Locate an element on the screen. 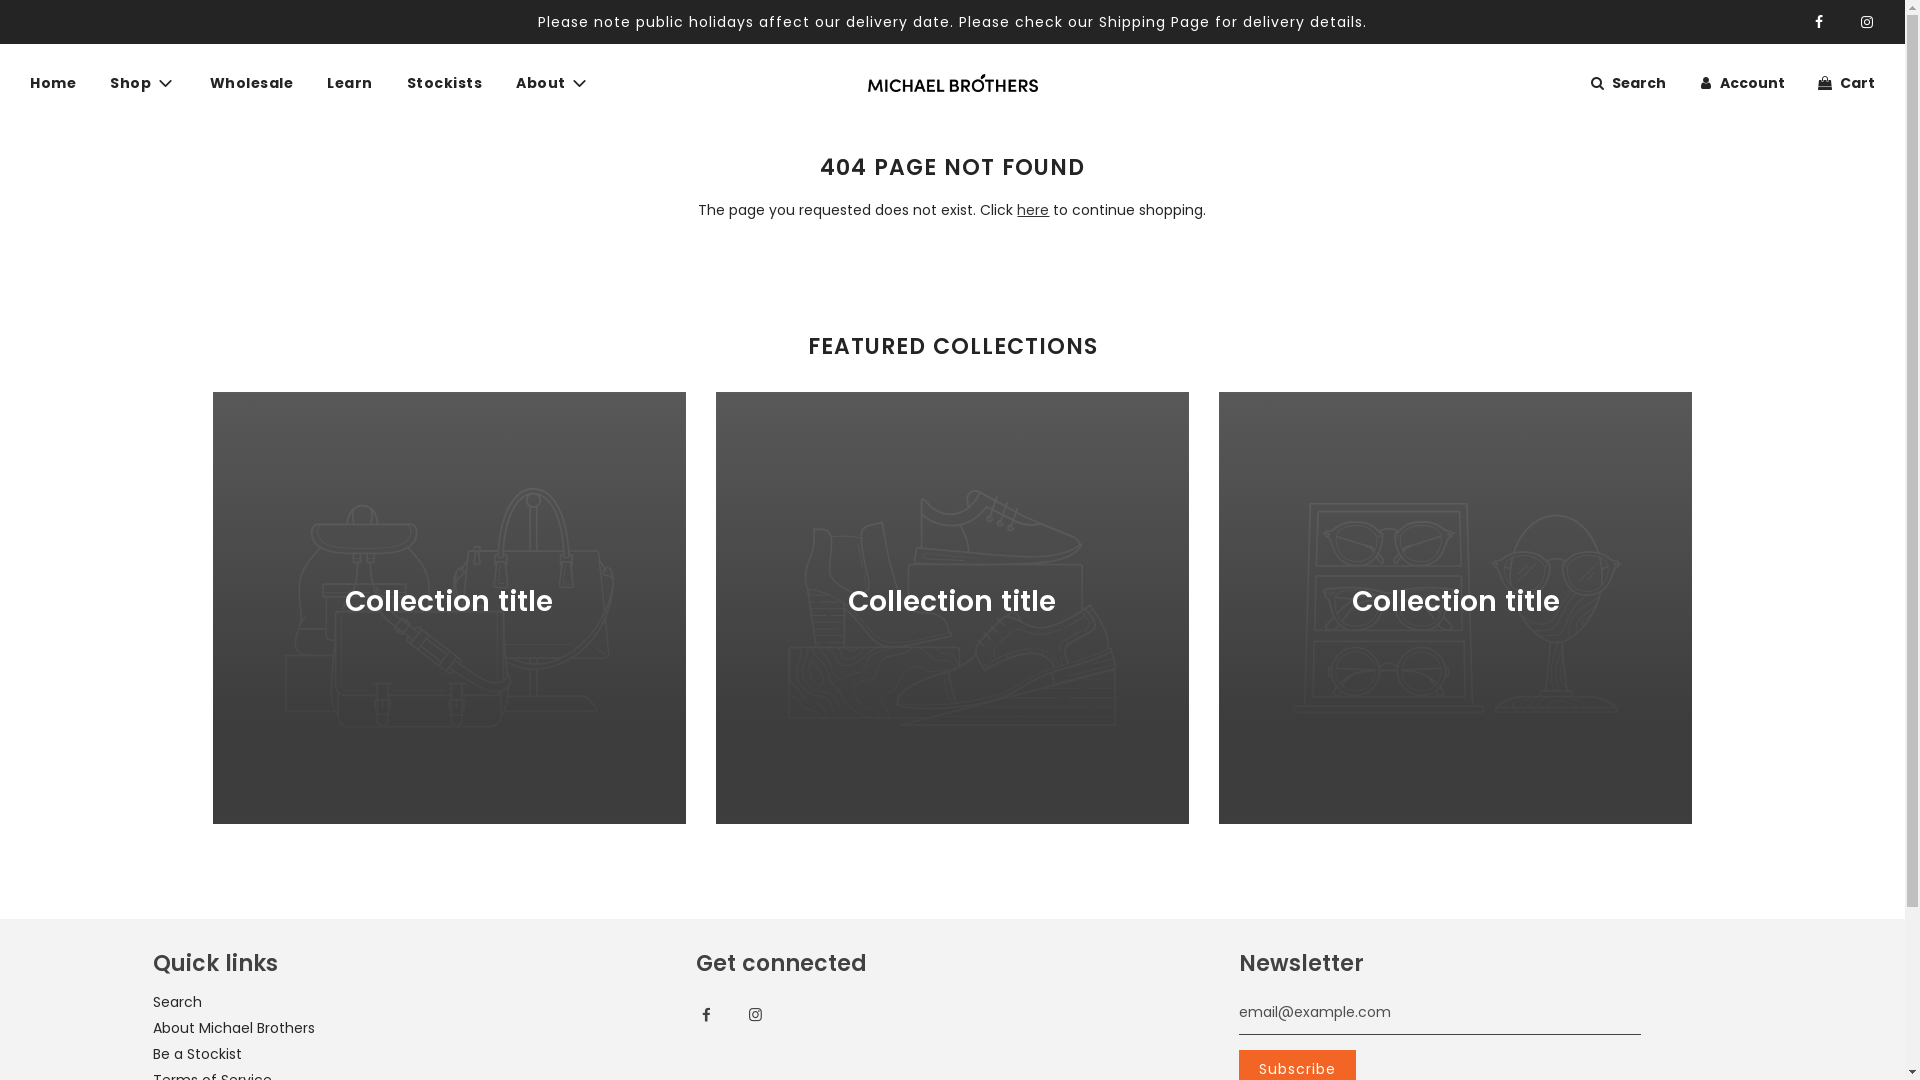 Image resolution: width=1920 pixels, height=1080 pixels. Shop is located at coordinates (143, 84).